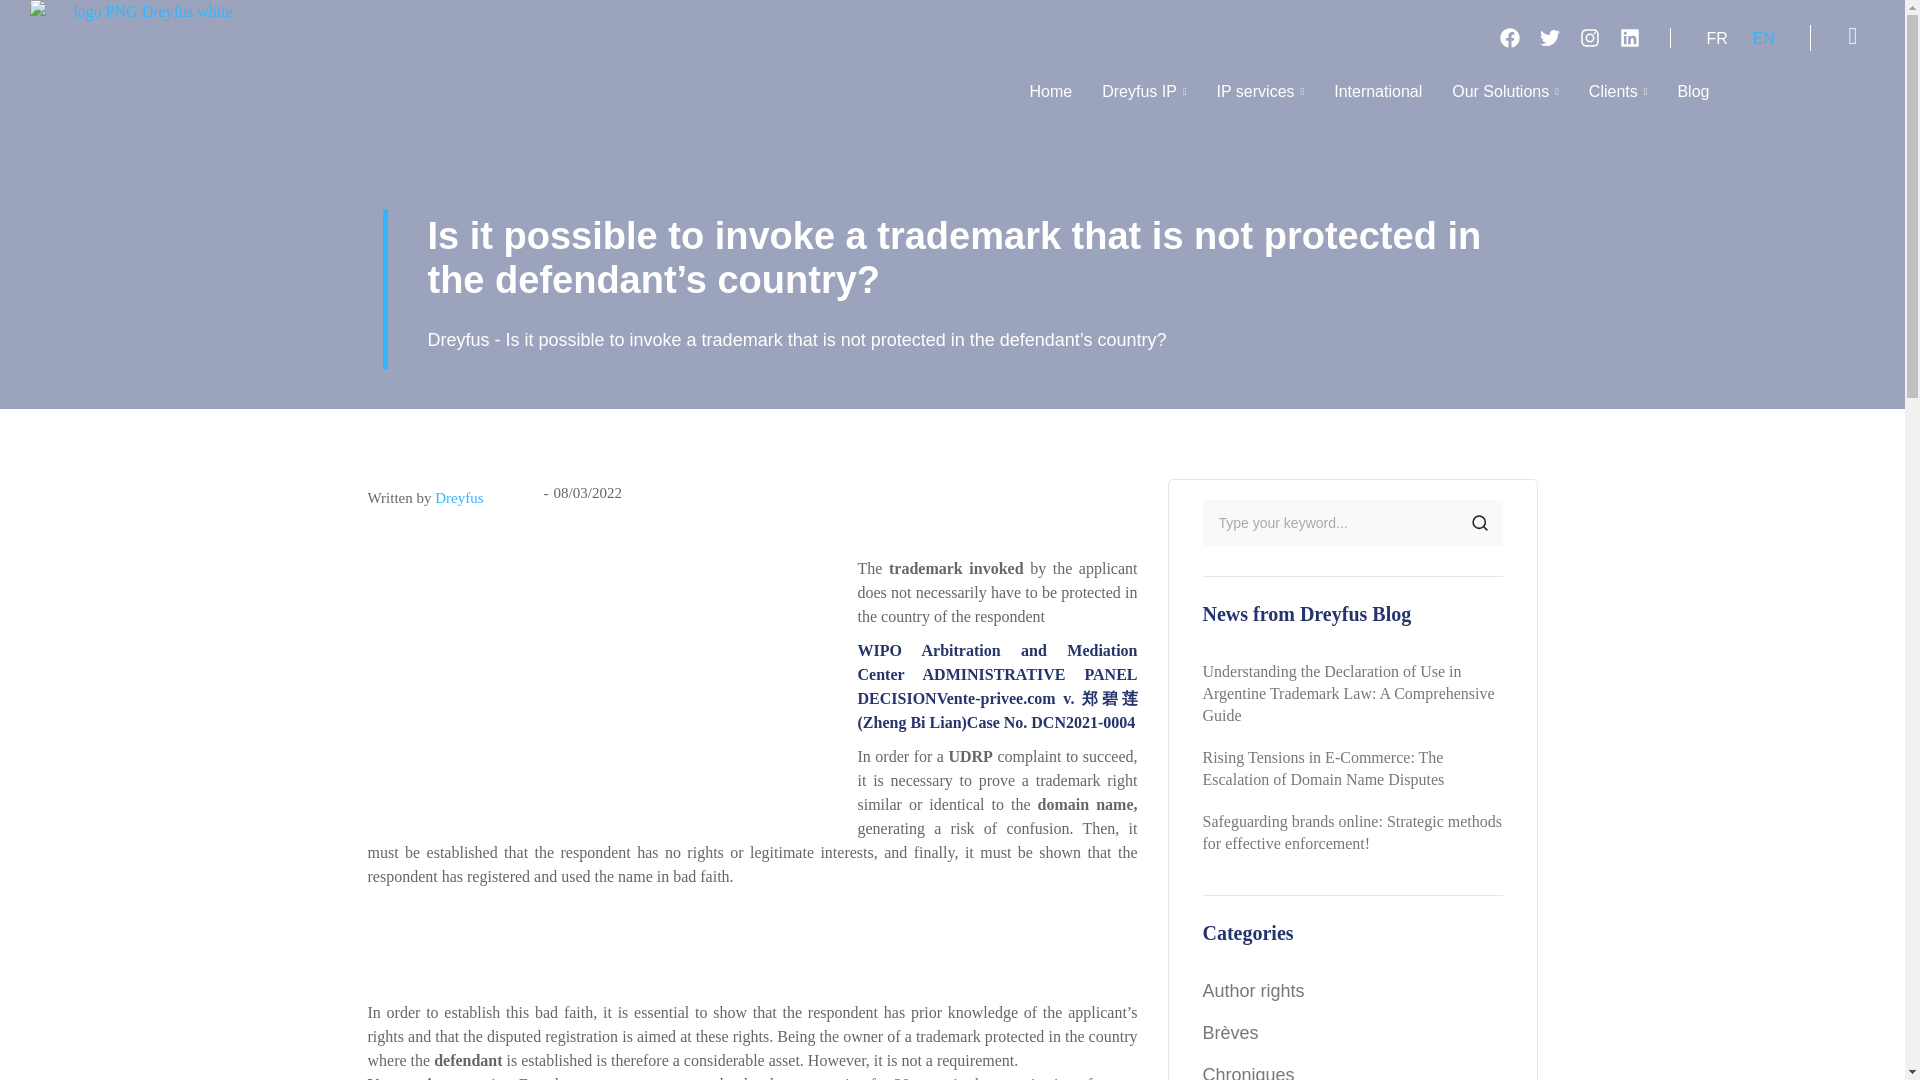 This screenshot has width=1920, height=1080. I want to click on Search, so click(1478, 523).